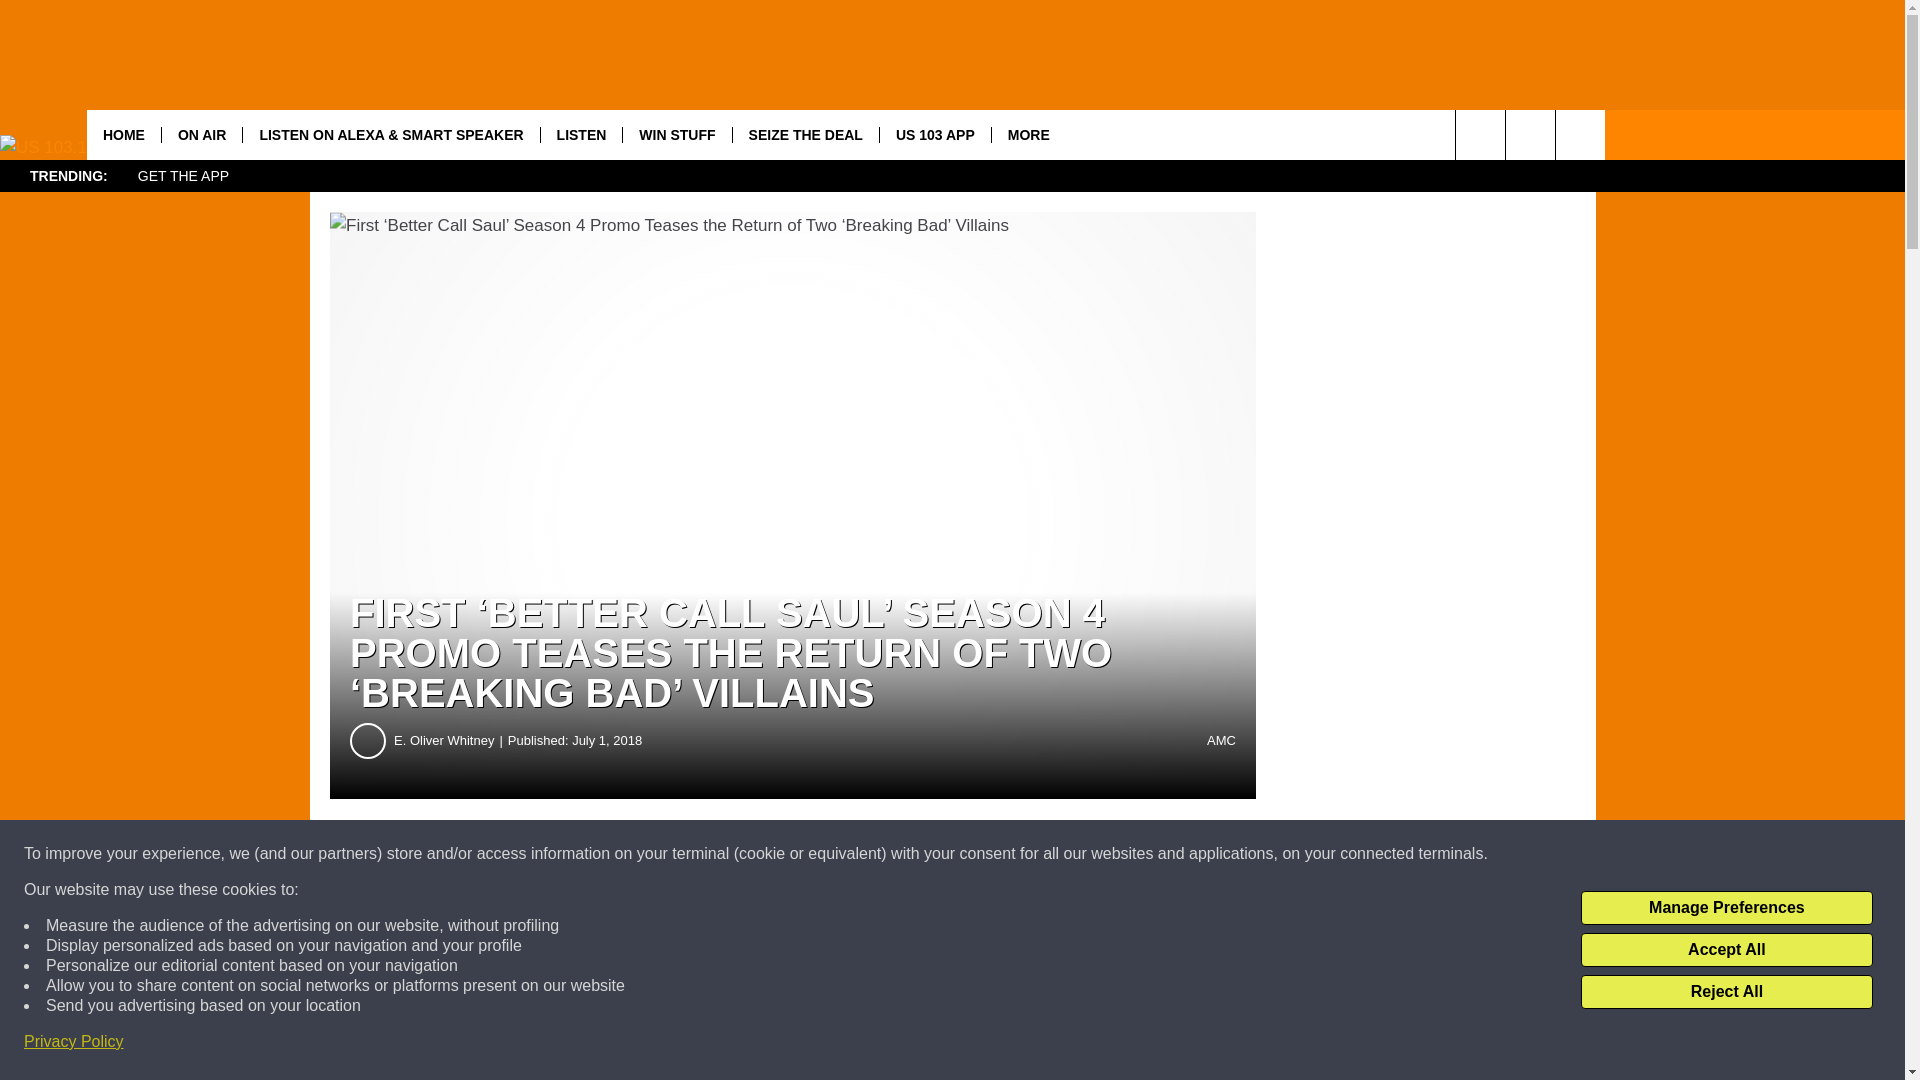 The height and width of the screenshot is (1080, 1920). I want to click on Manage Preferences, so click(1726, 908).